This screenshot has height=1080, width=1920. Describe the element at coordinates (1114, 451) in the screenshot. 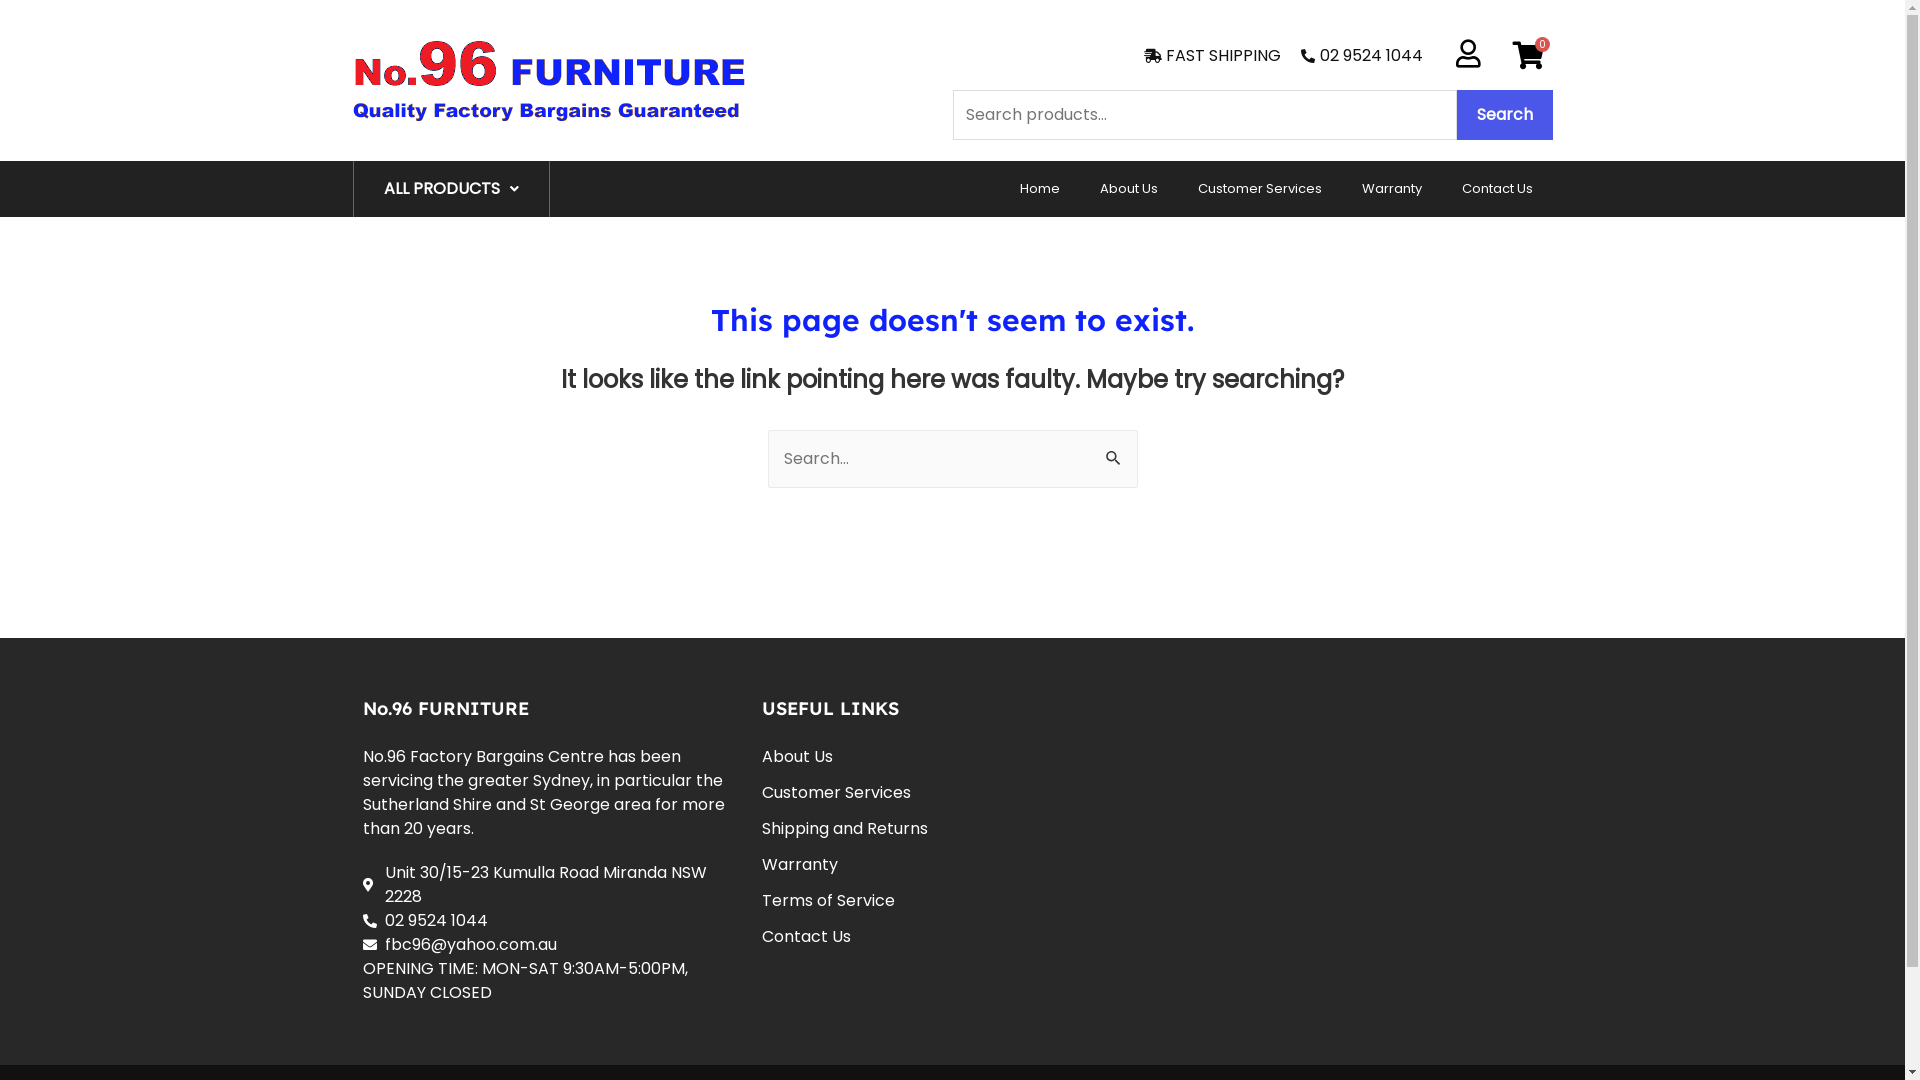

I see `Search` at that location.